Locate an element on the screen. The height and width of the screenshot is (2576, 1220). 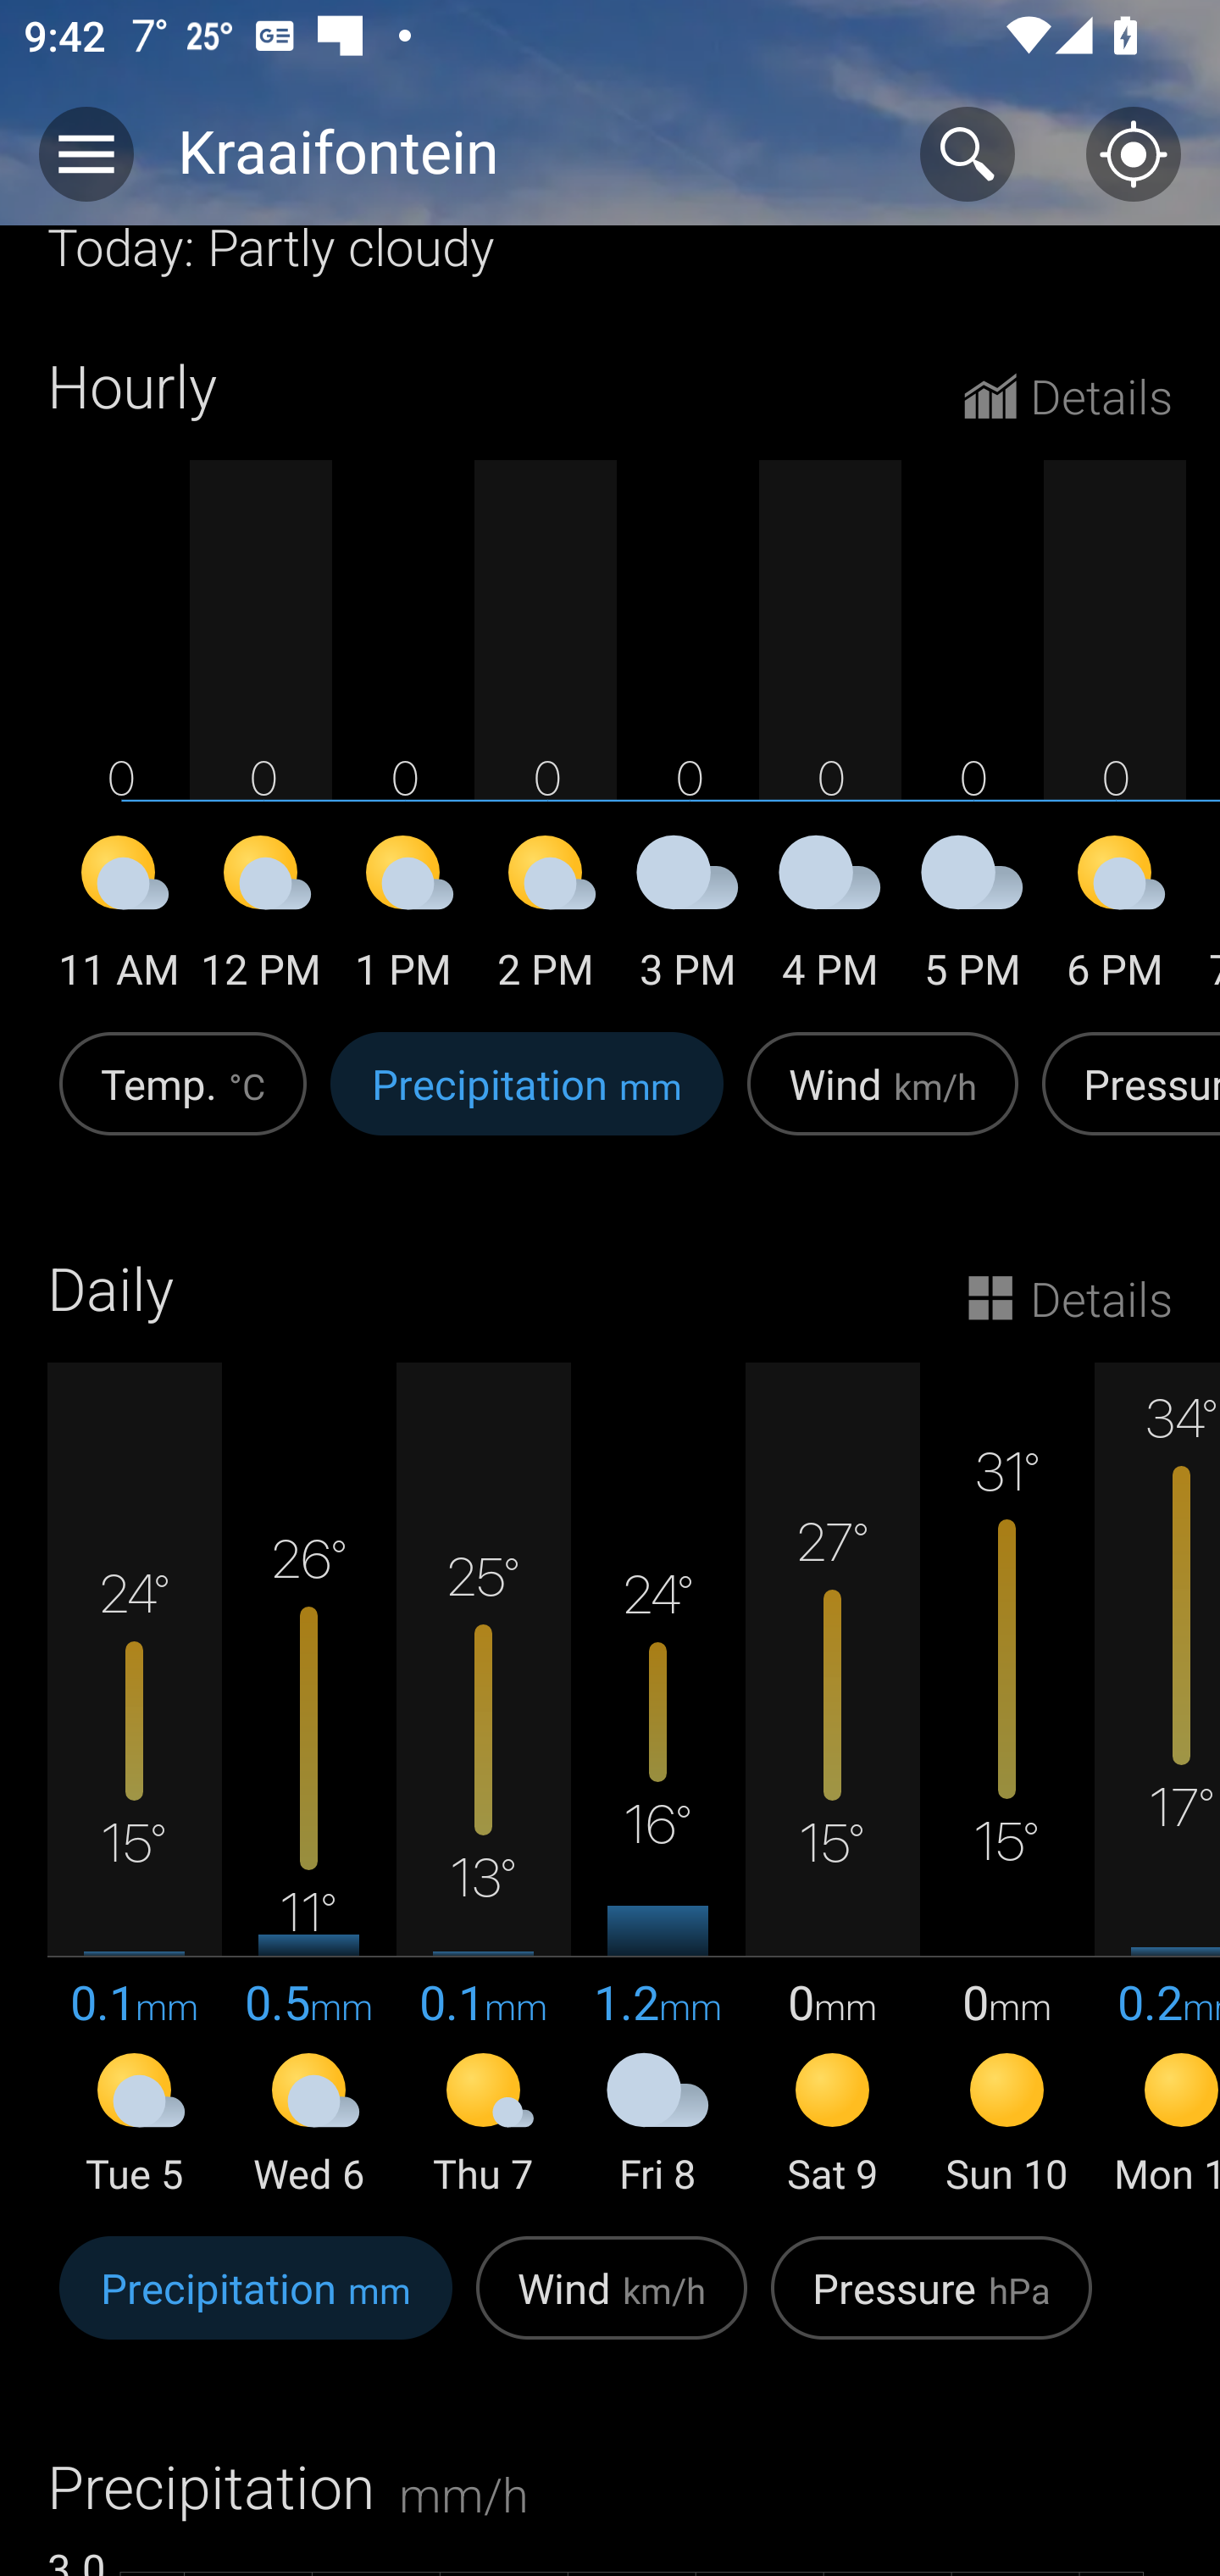
26° 11° 0.5 mm Wed 6 is located at coordinates (309, 1781).